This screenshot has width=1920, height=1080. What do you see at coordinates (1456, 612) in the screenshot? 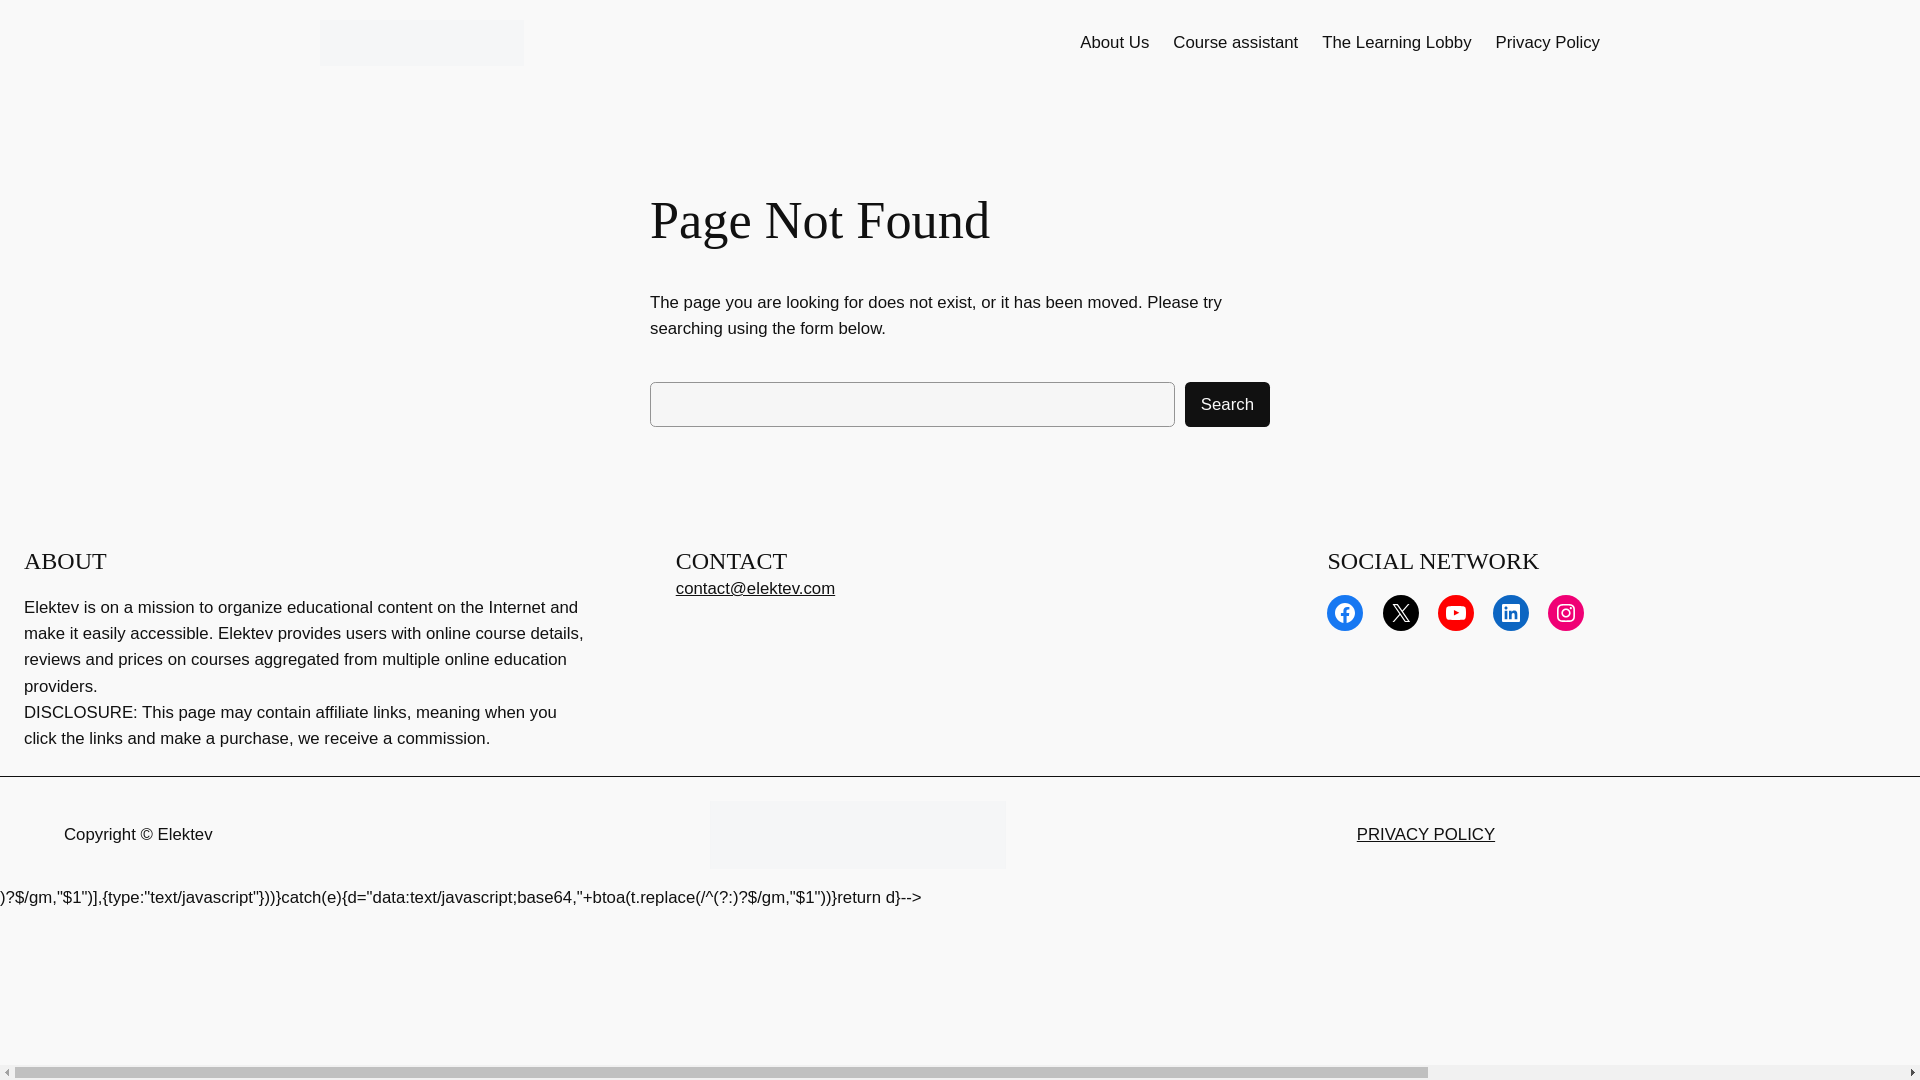
I see `YouTube` at bounding box center [1456, 612].